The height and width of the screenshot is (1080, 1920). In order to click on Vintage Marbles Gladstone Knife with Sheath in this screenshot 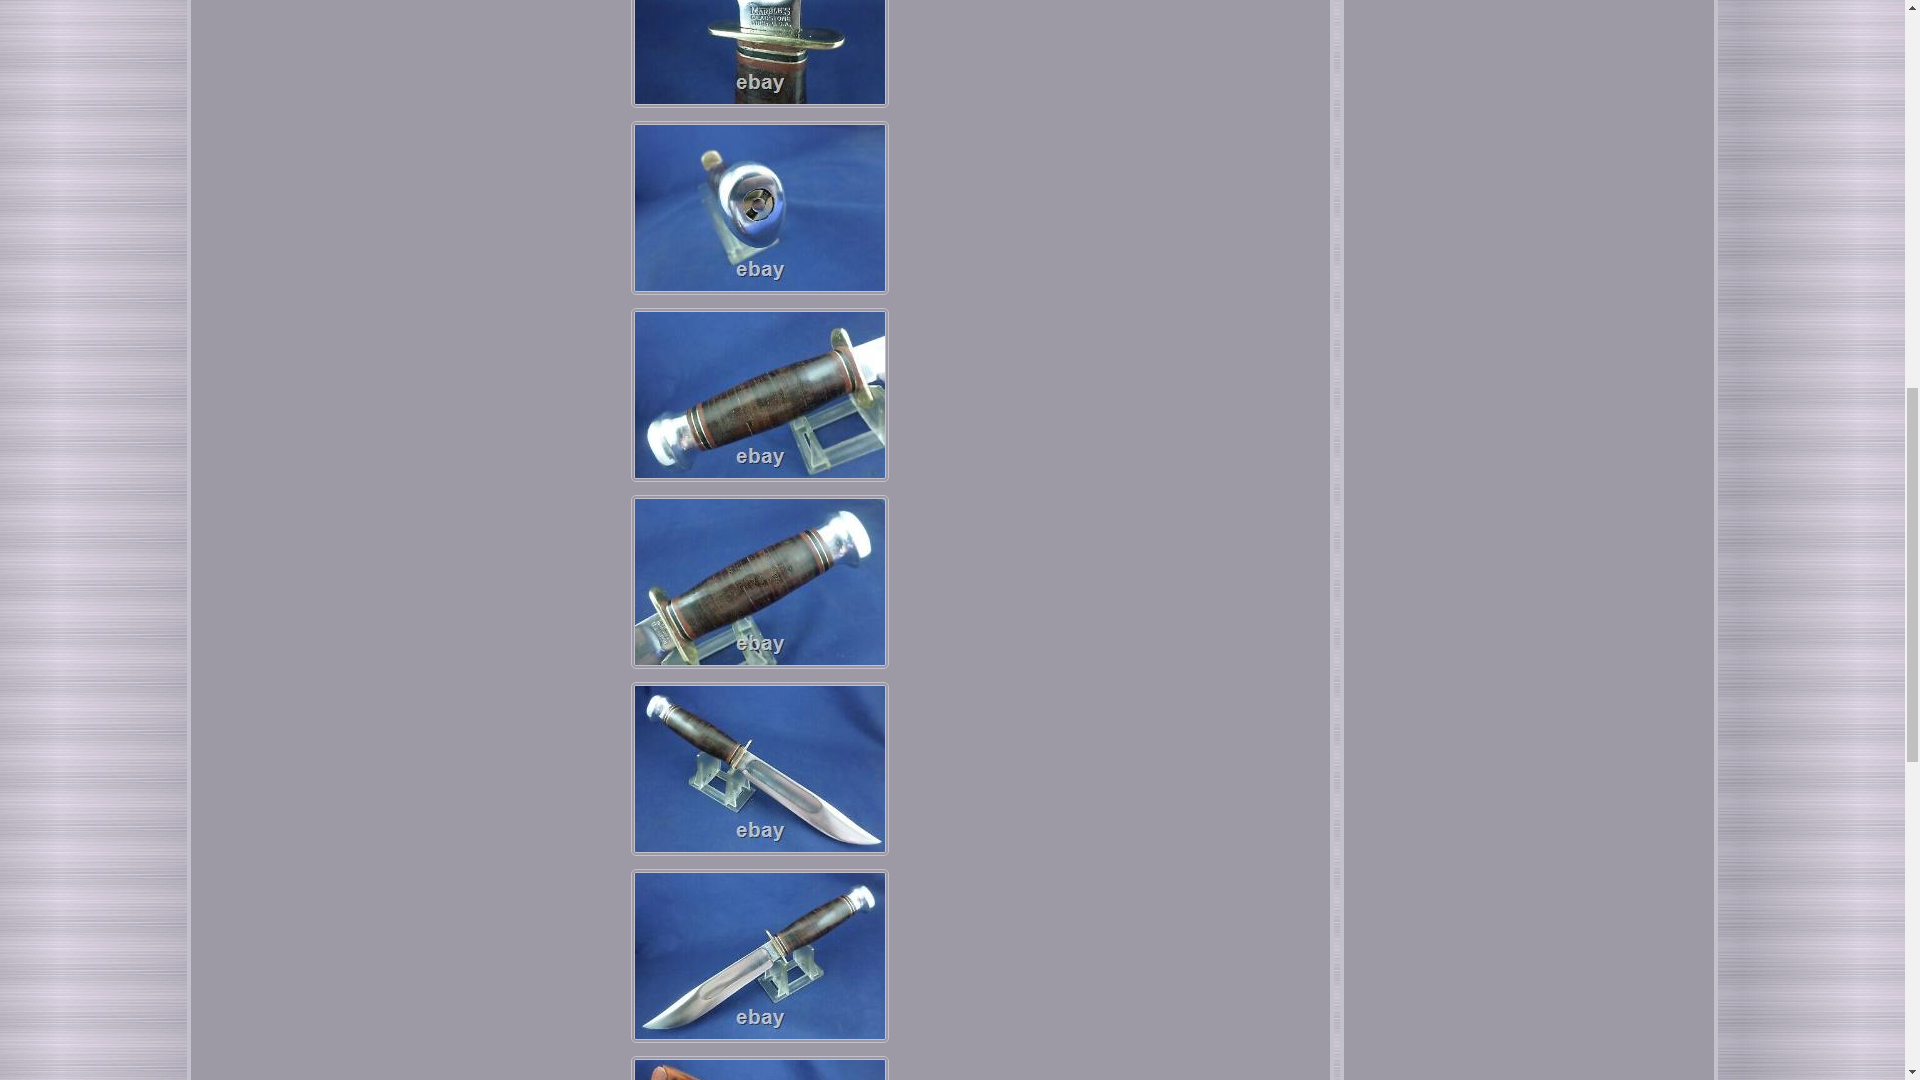, I will do `click(760, 768)`.